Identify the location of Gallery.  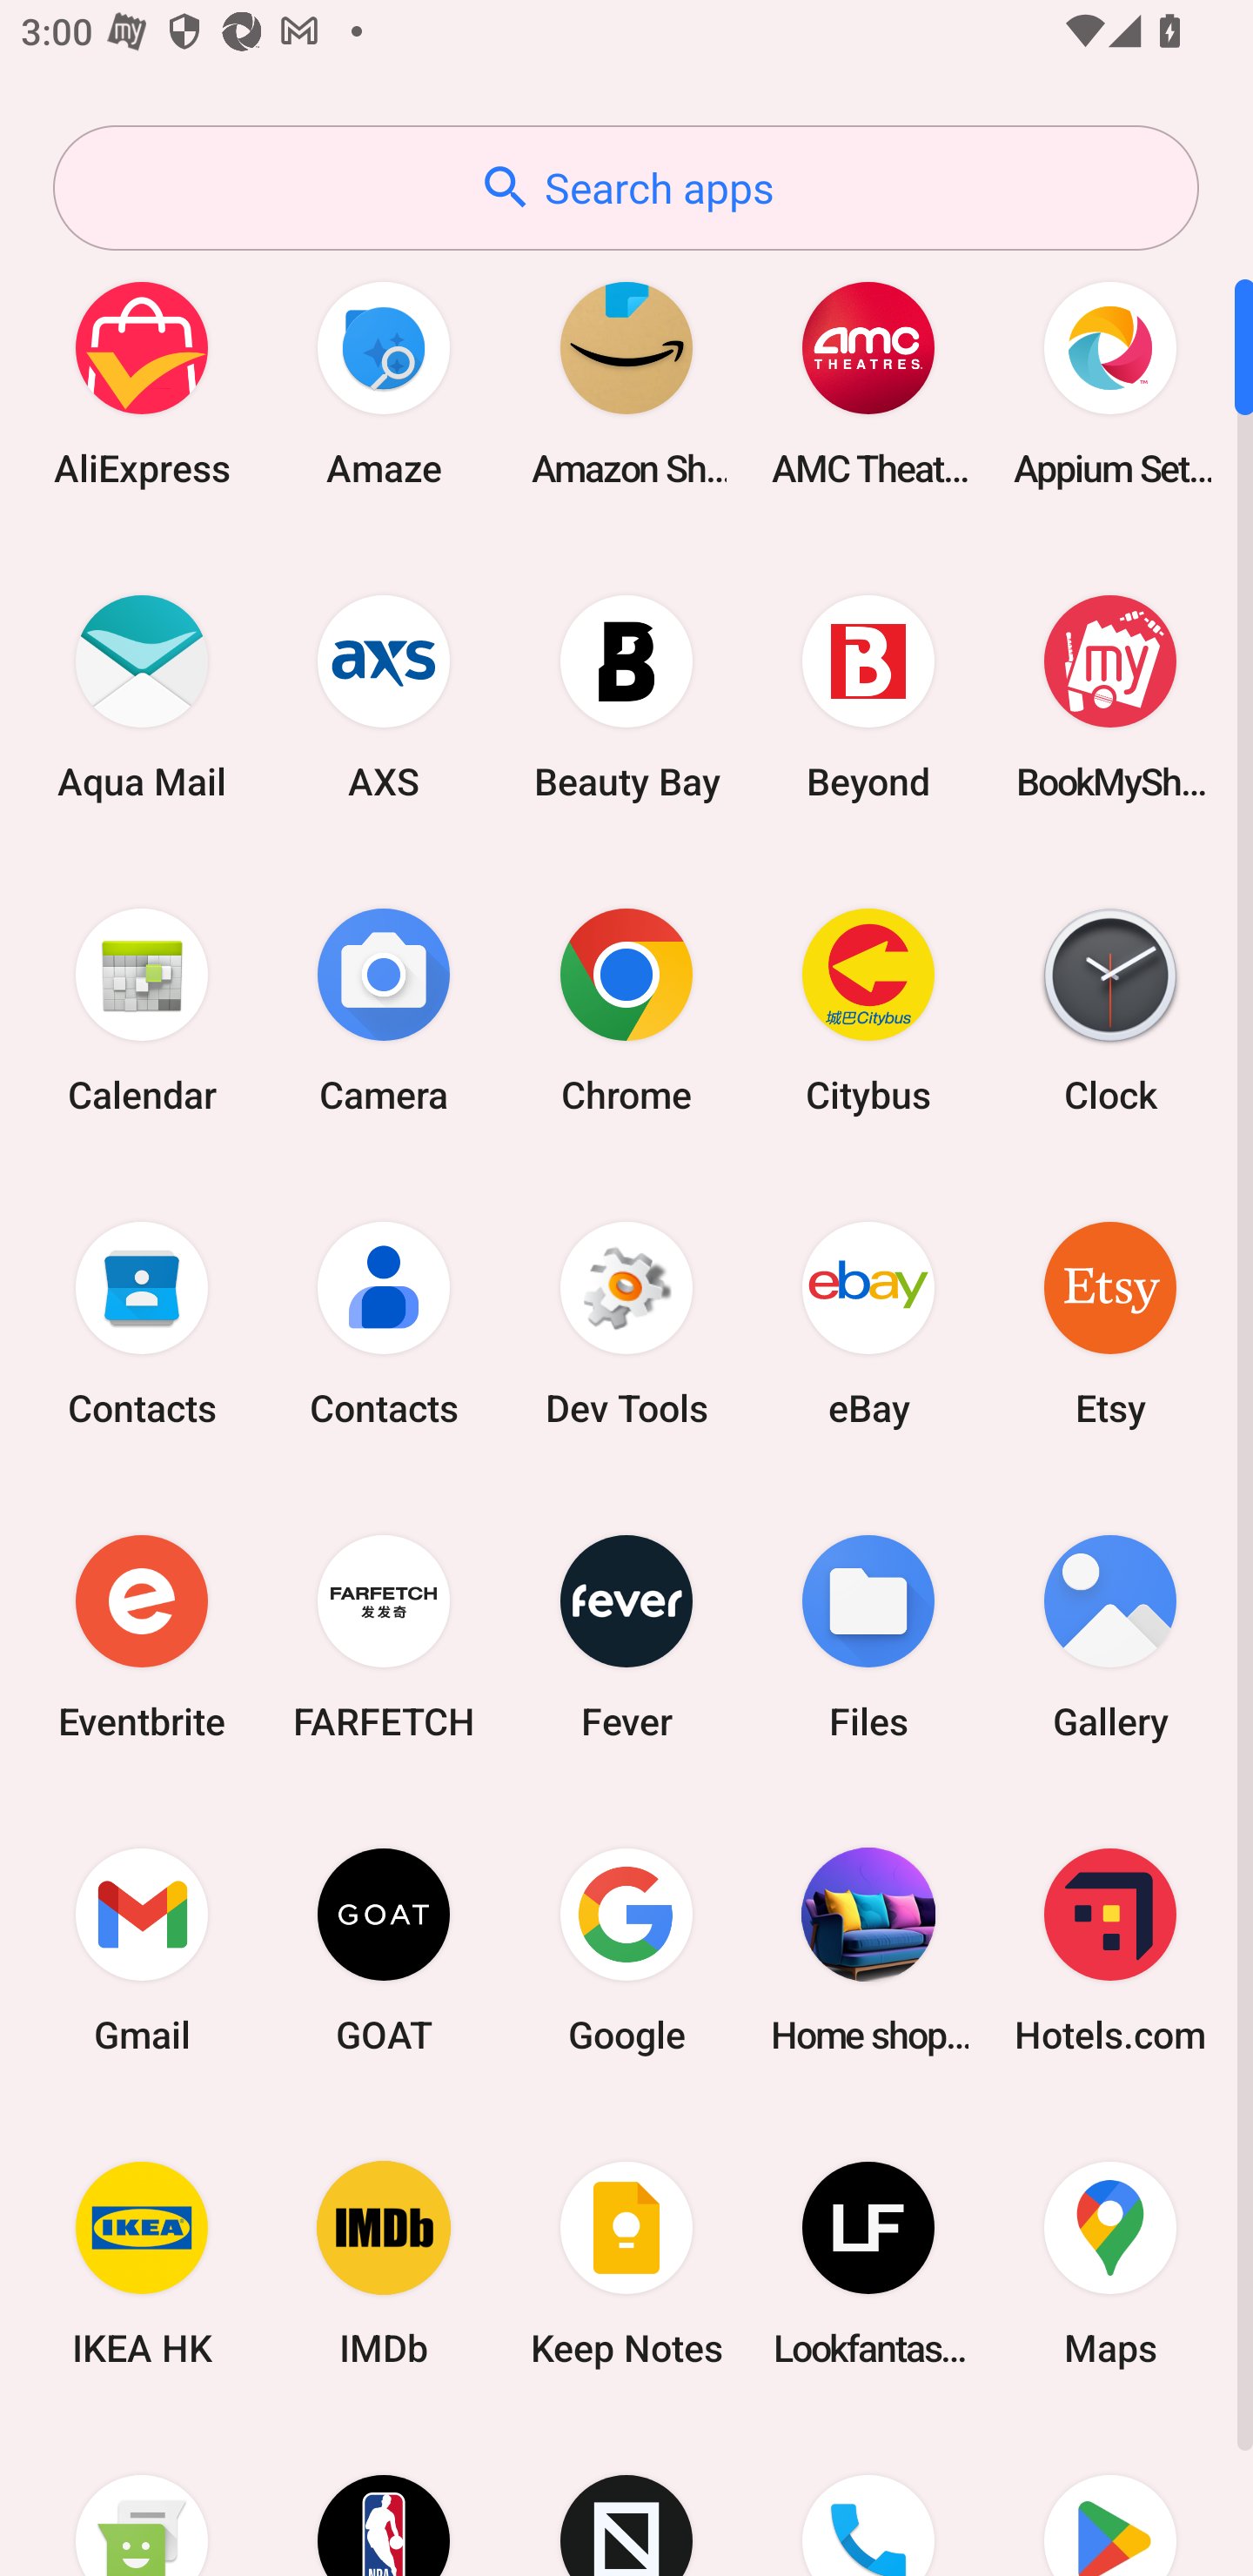
(1110, 1636).